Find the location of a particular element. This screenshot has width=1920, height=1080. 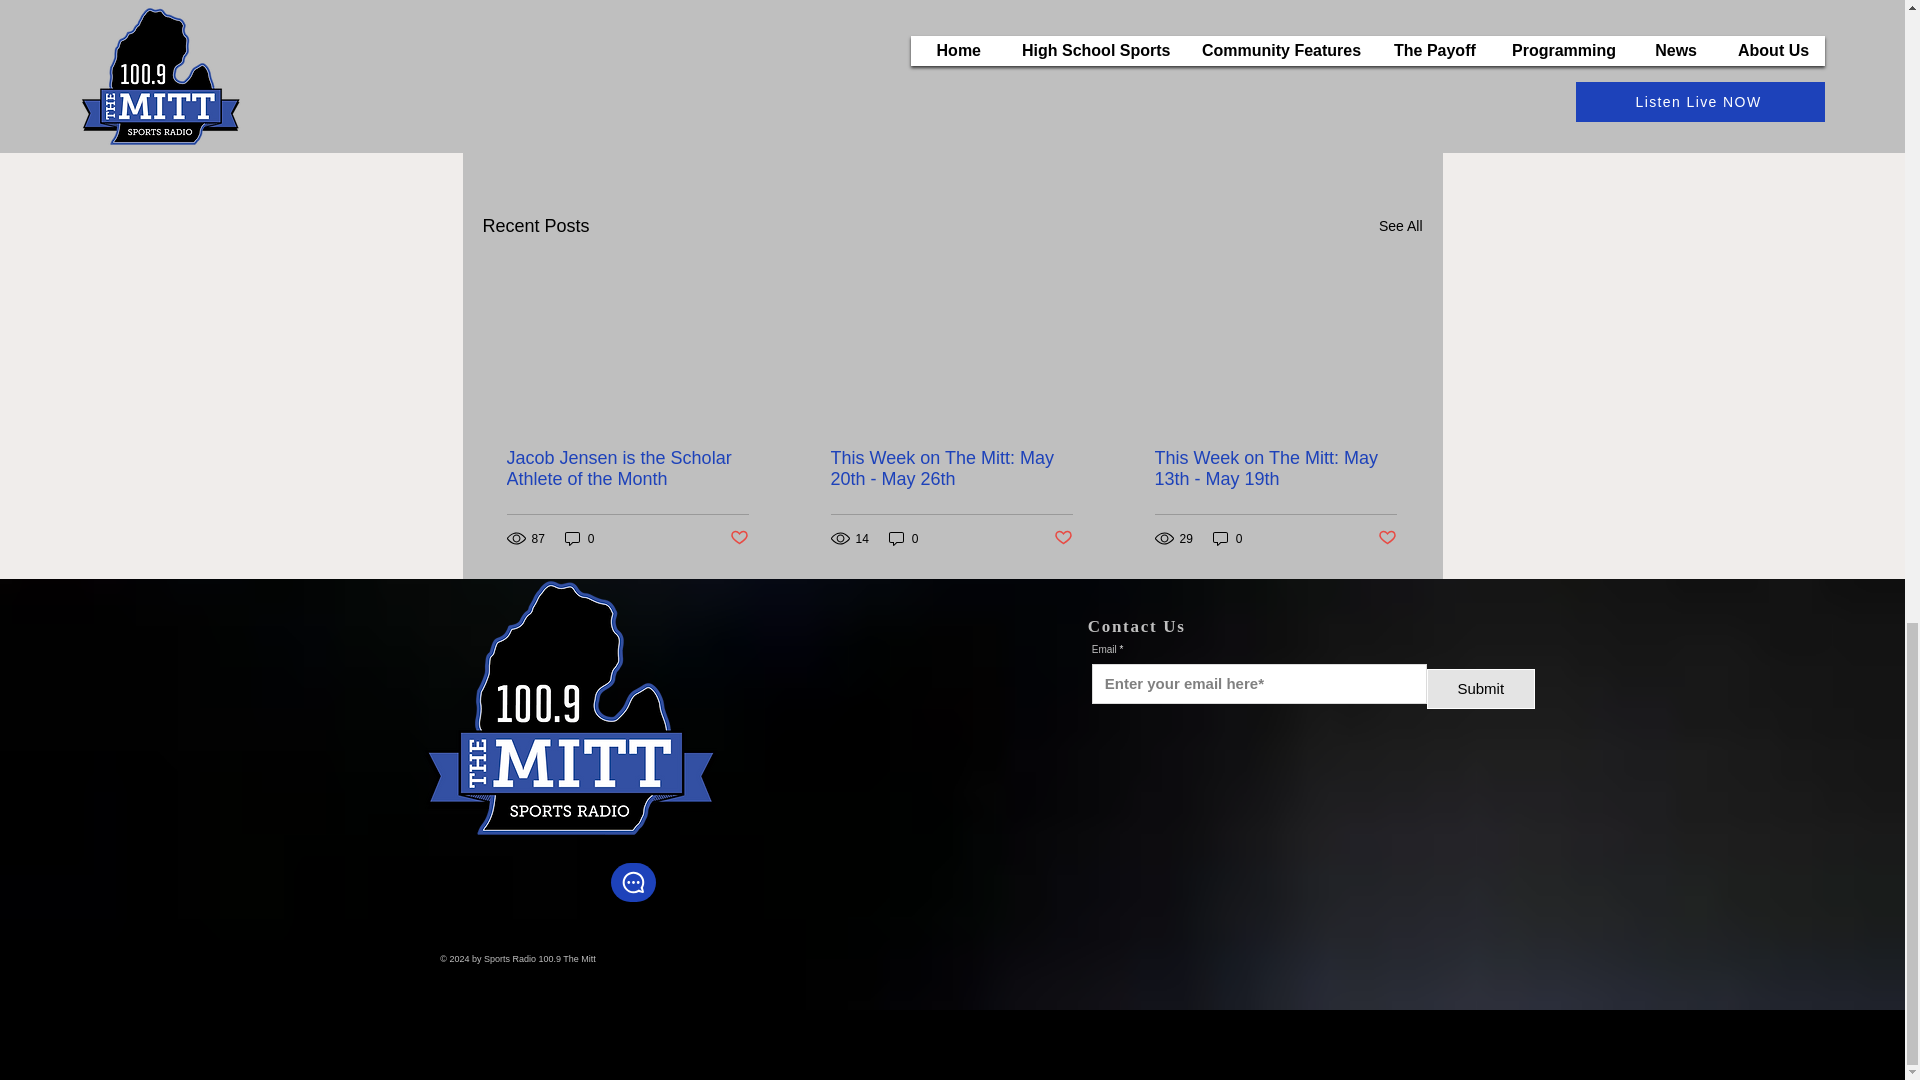

See All is located at coordinates (1400, 226).